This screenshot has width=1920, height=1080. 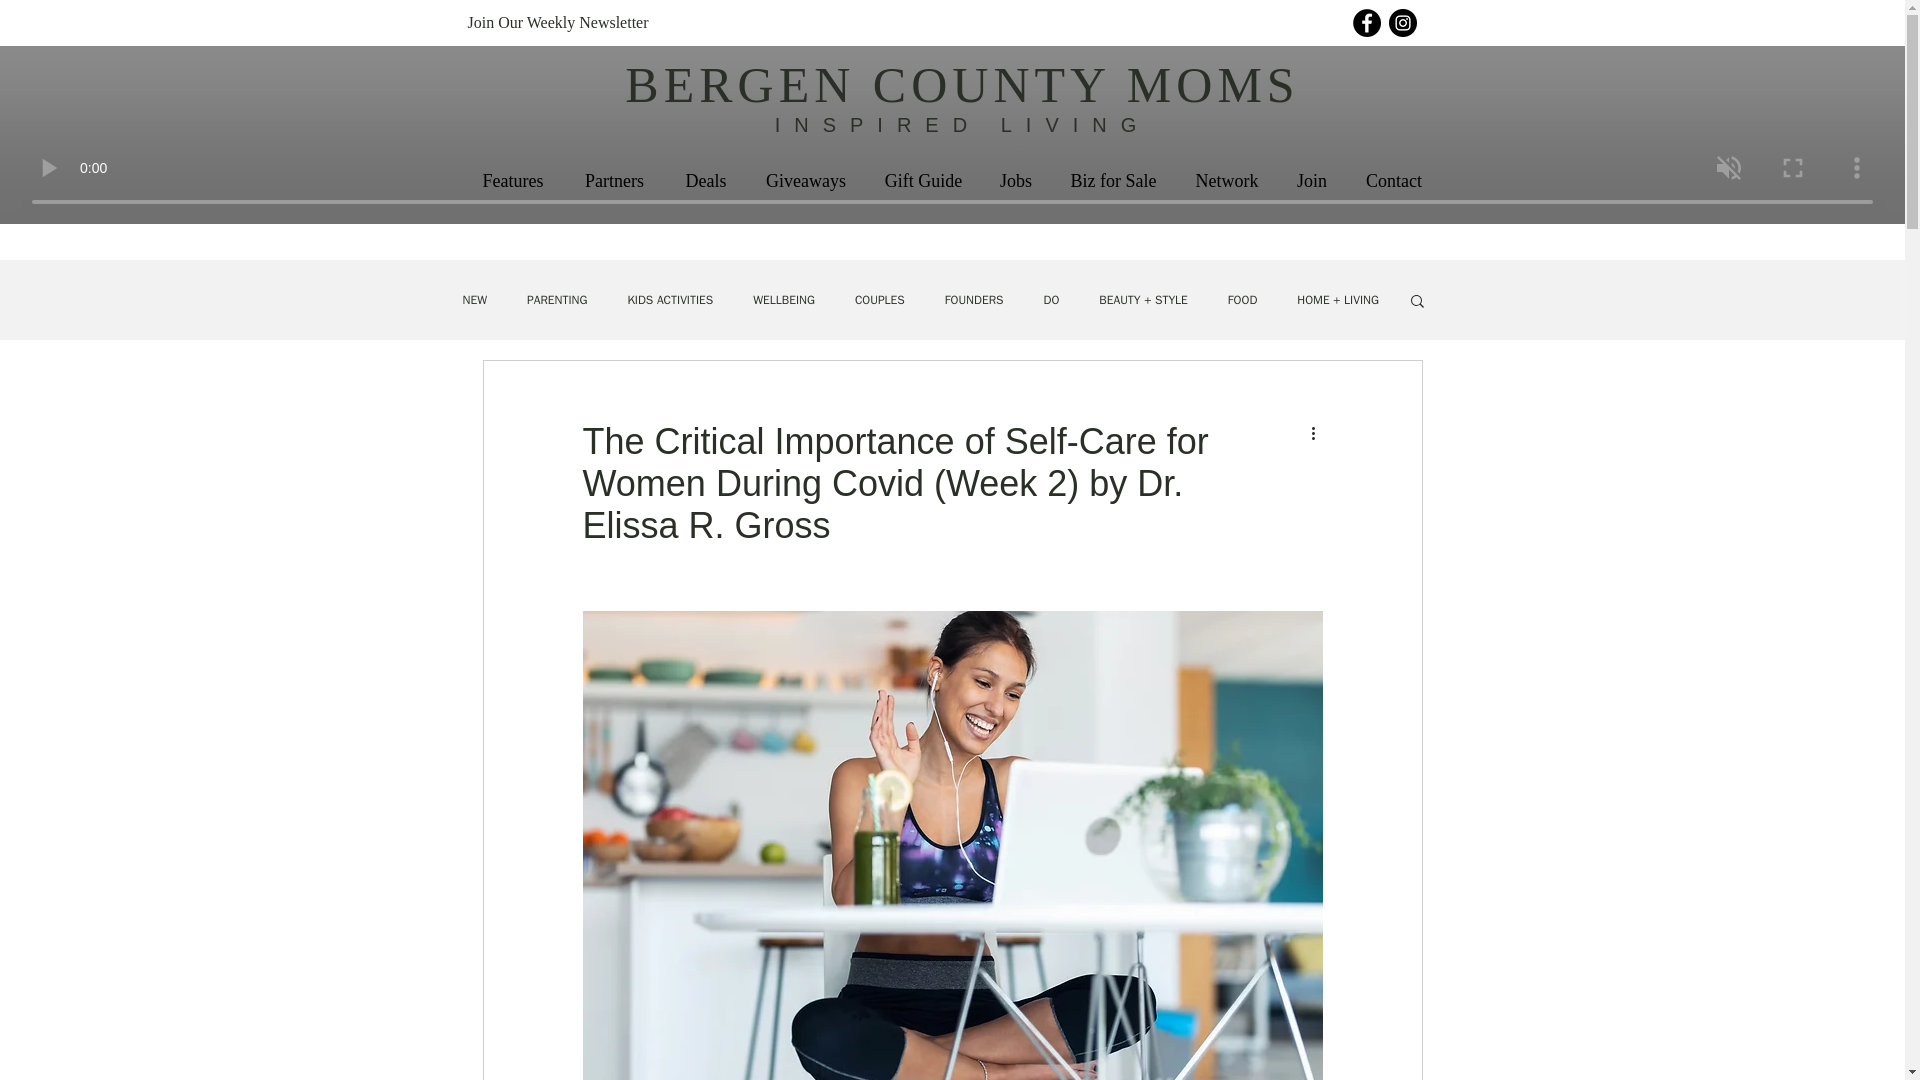 I want to click on FOUNDERS, so click(x=974, y=300).